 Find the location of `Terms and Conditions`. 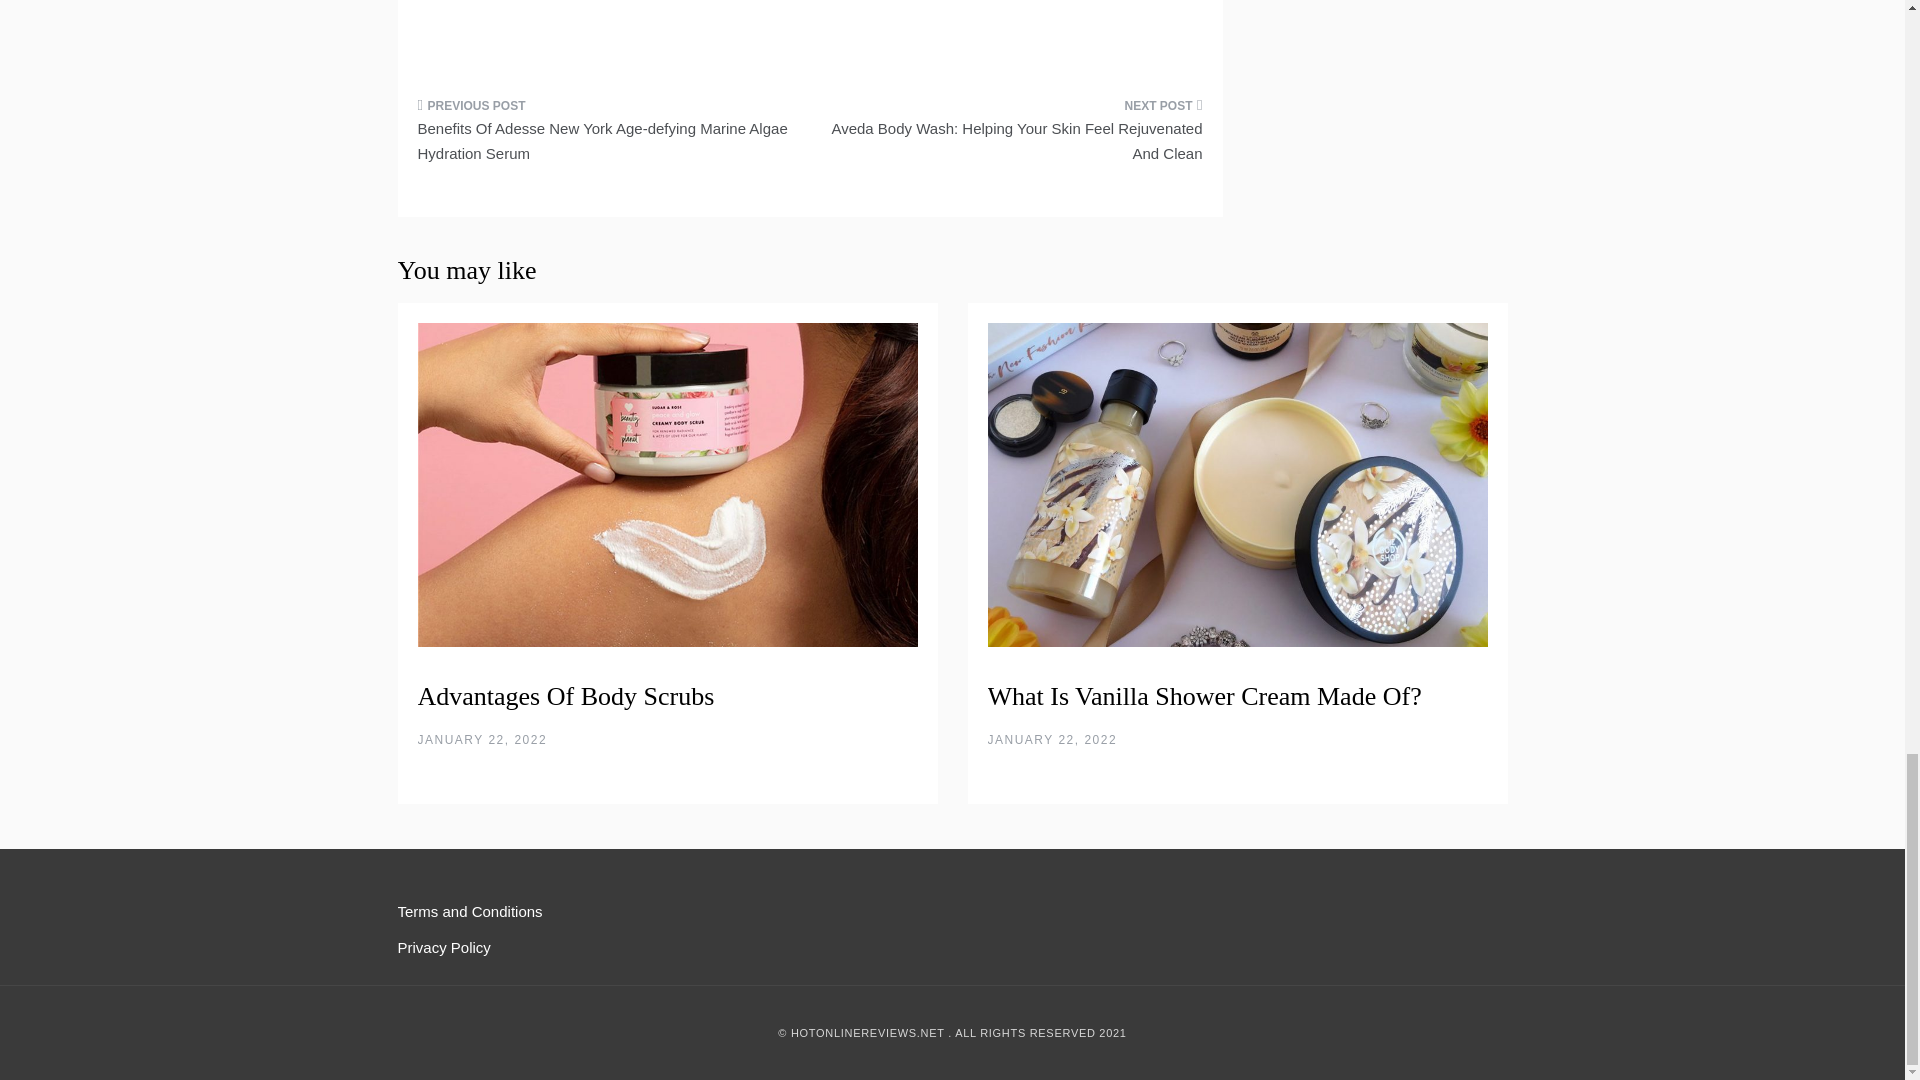

Terms and Conditions is located at coordinates (470, 911).